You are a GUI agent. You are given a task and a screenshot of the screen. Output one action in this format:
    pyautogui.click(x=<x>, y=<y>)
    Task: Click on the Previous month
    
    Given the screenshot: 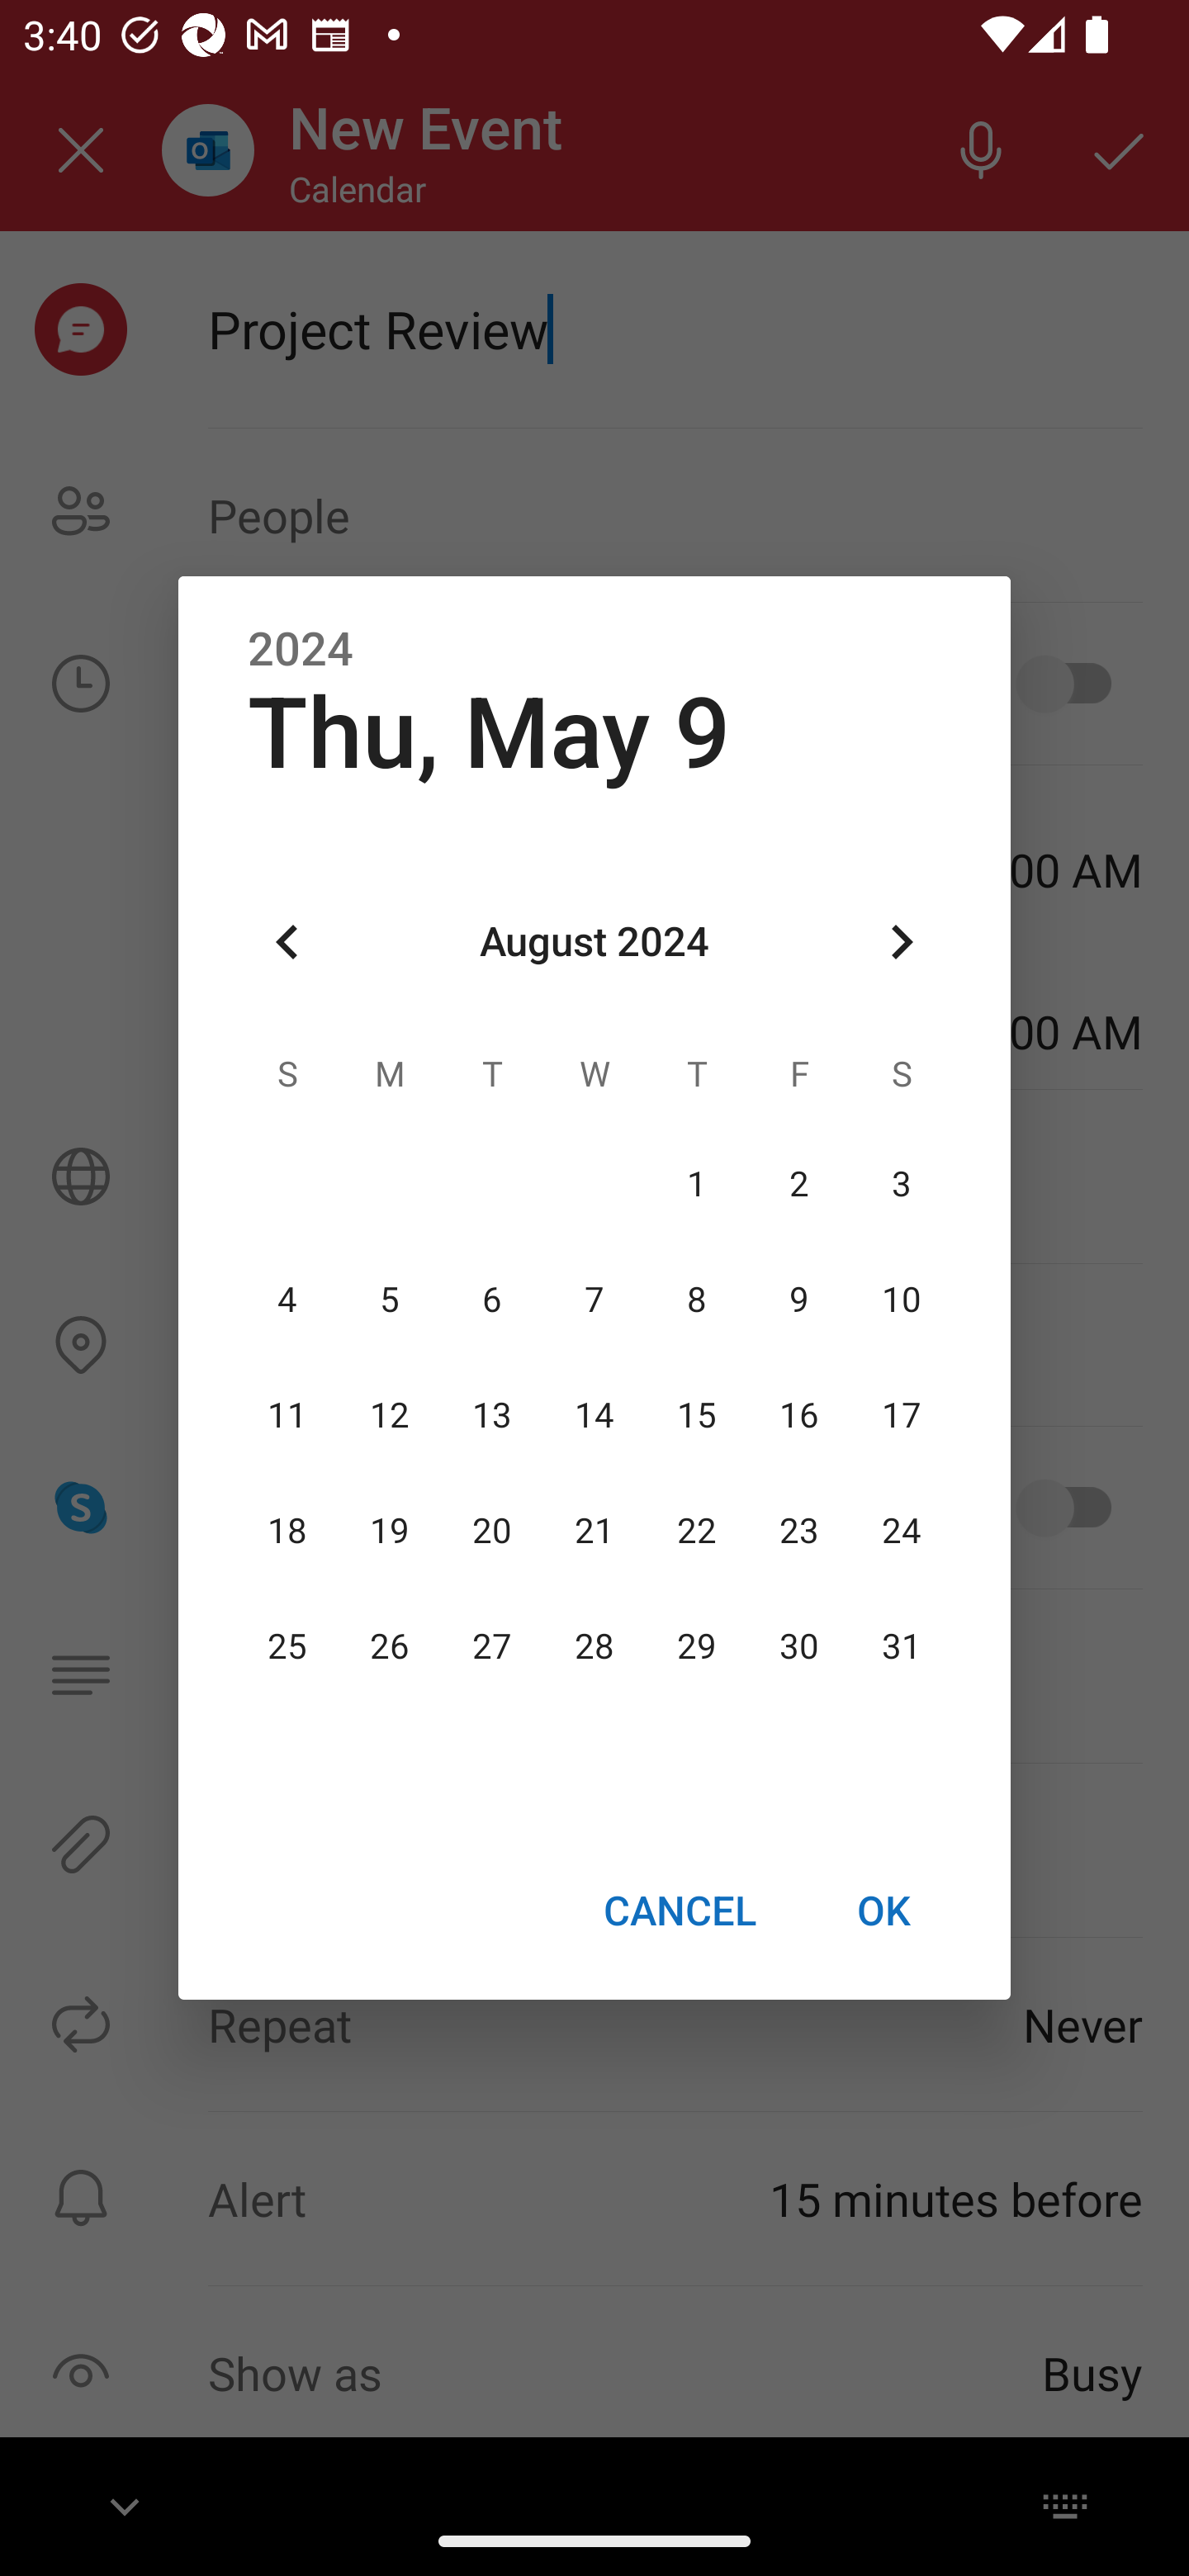 What is the action you would take?
    pyautogui.click(x=287, y=943)
    